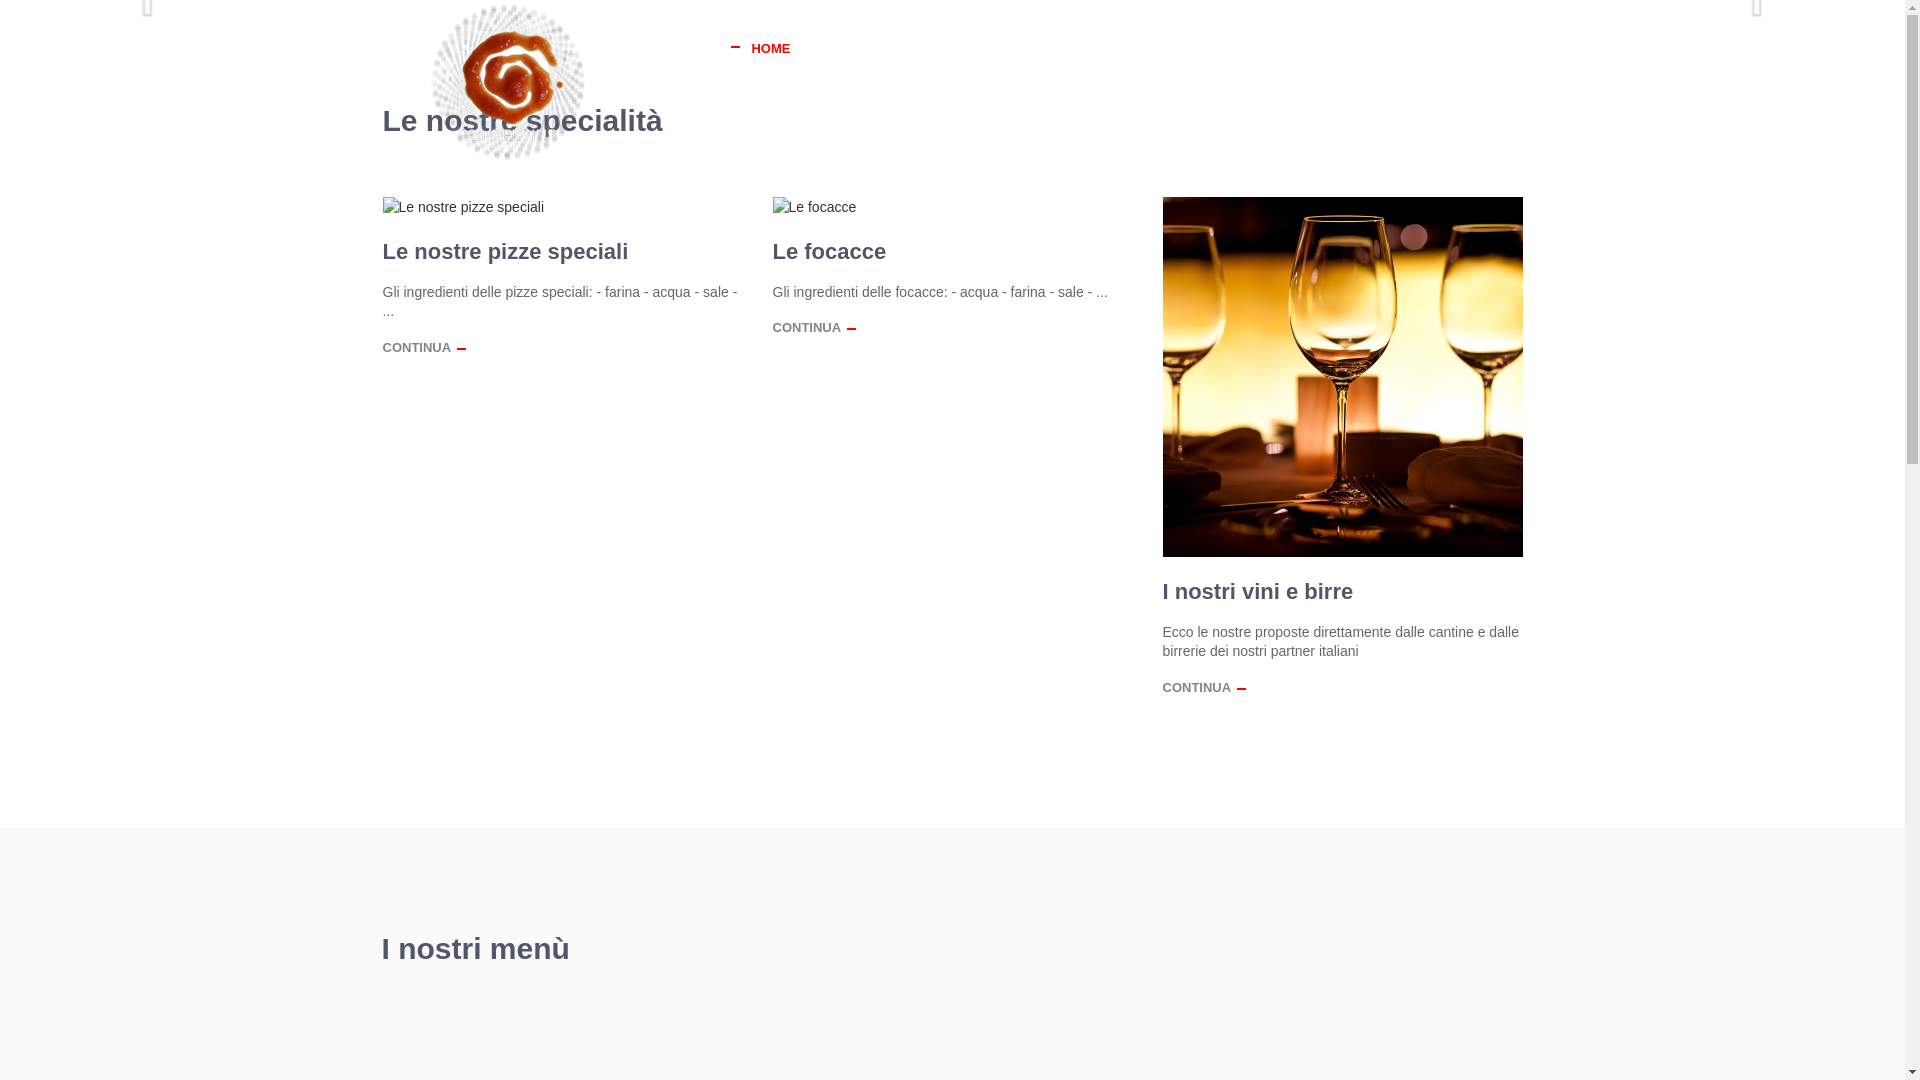 The height and width of the screenshot is (1080, 1920). I want to click on I nostri vini e birre, so click(1258, 592).